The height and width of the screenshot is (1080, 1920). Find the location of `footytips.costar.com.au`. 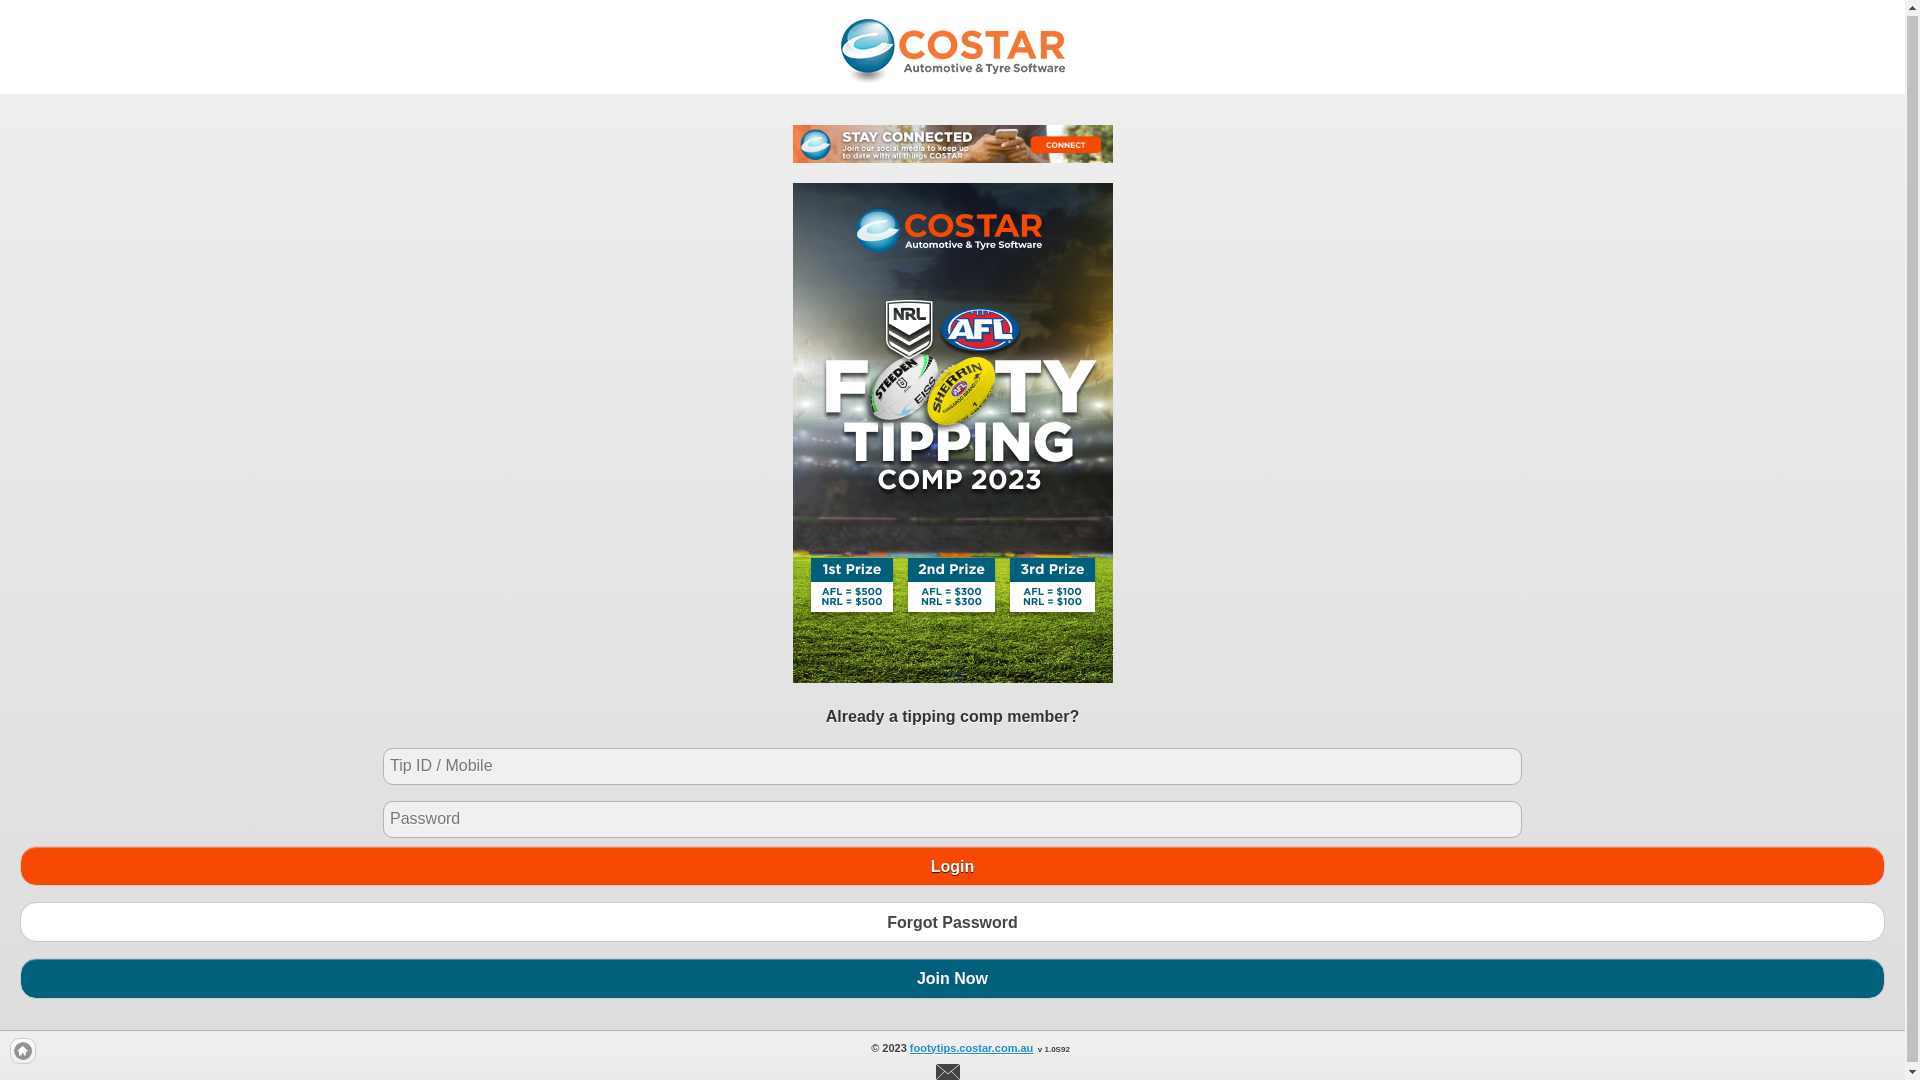

footytips.costar.com.au is located at coordinates (972, 1049).